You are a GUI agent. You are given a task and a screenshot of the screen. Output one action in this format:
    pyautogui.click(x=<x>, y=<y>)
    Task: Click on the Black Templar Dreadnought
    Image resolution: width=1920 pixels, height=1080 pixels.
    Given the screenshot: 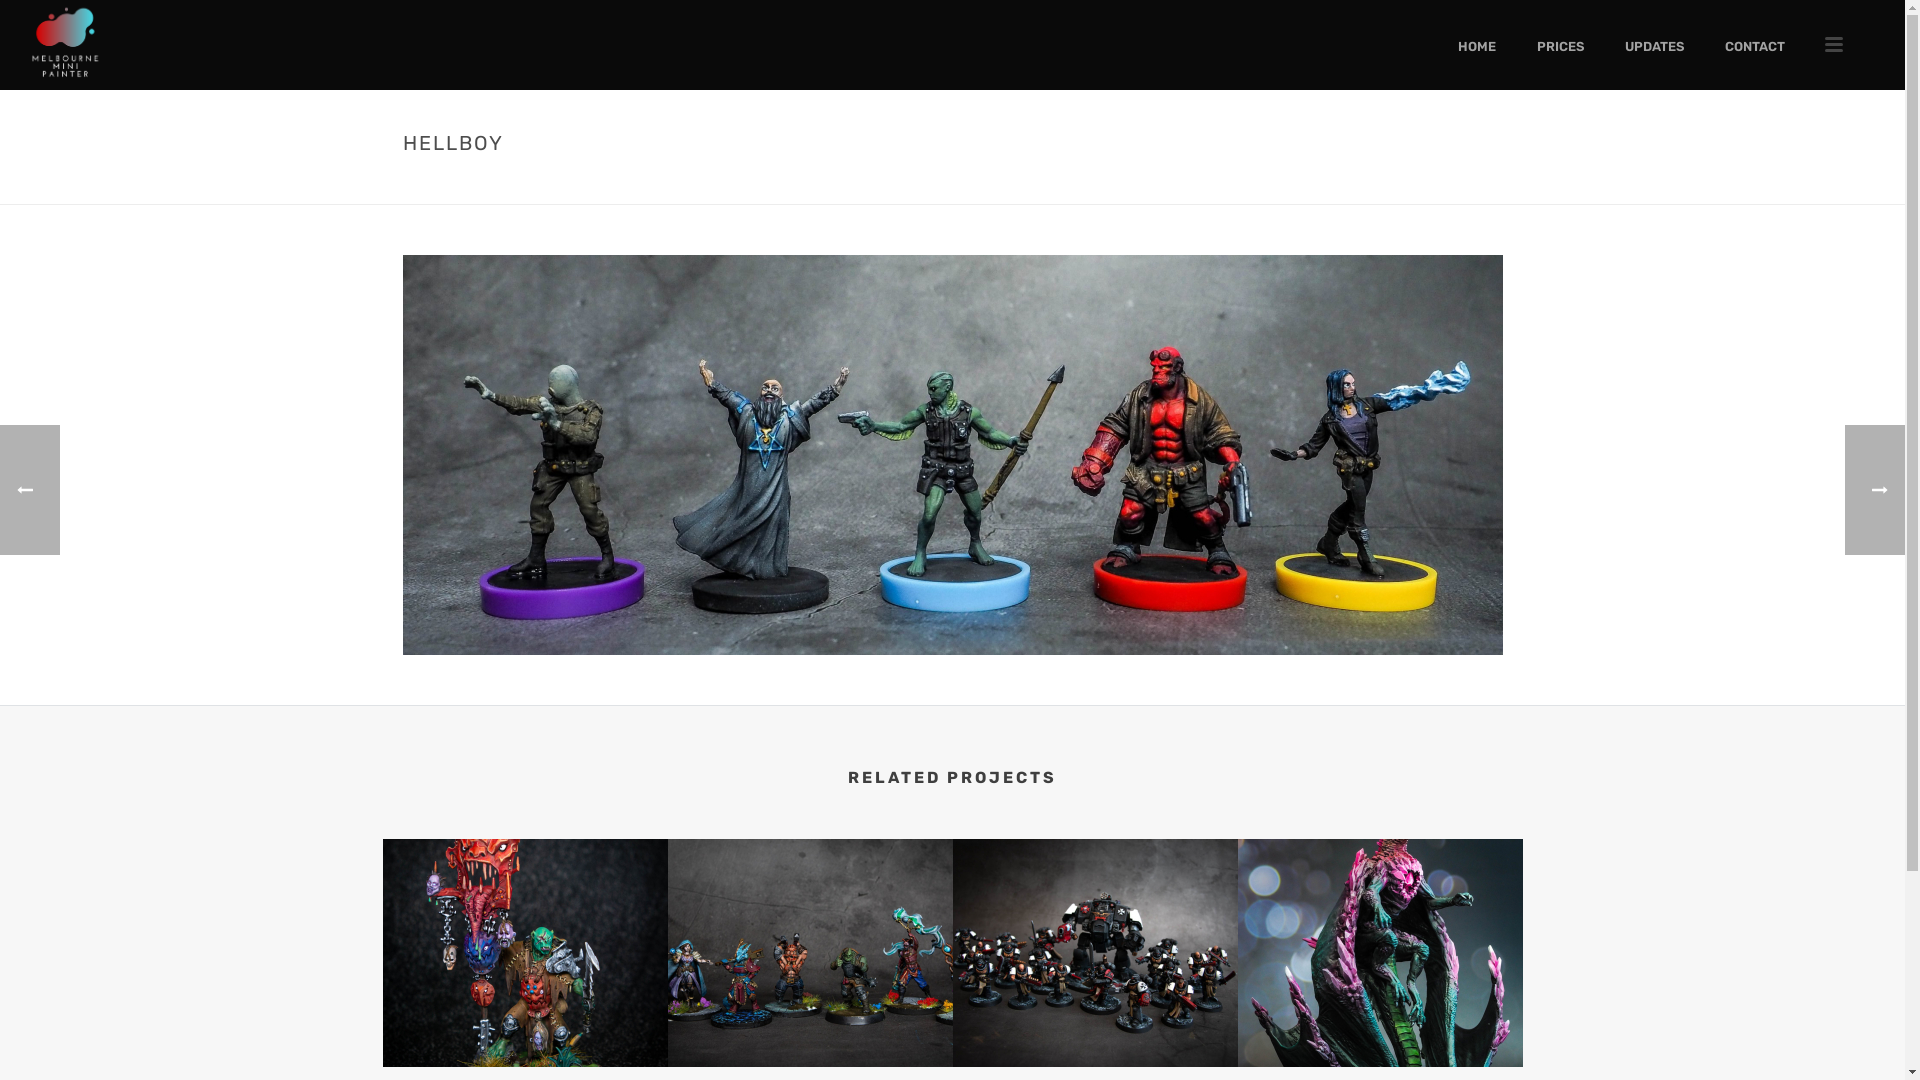 What is the action you would take?
    pyautogui.click(x=1094, y=953)
    